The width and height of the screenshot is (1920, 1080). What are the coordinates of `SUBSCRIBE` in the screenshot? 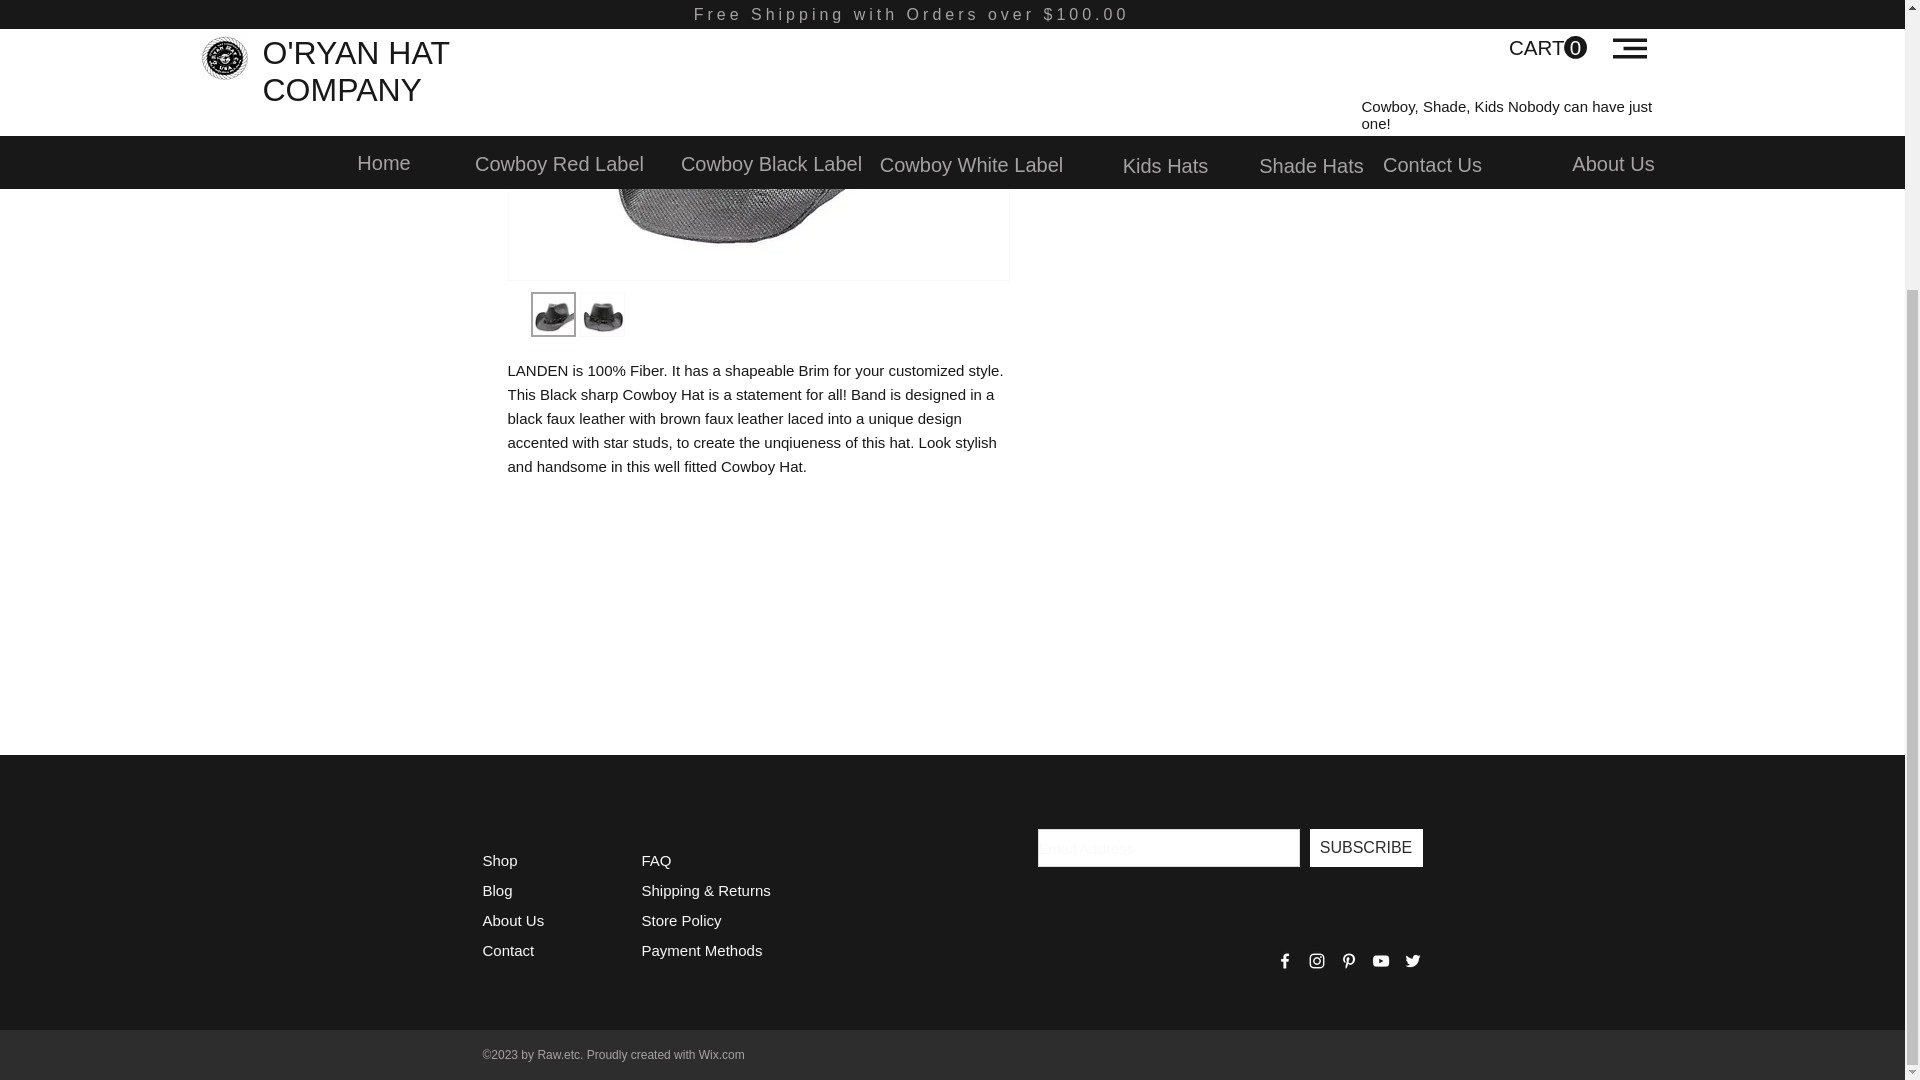 It's located at (1366, 848).